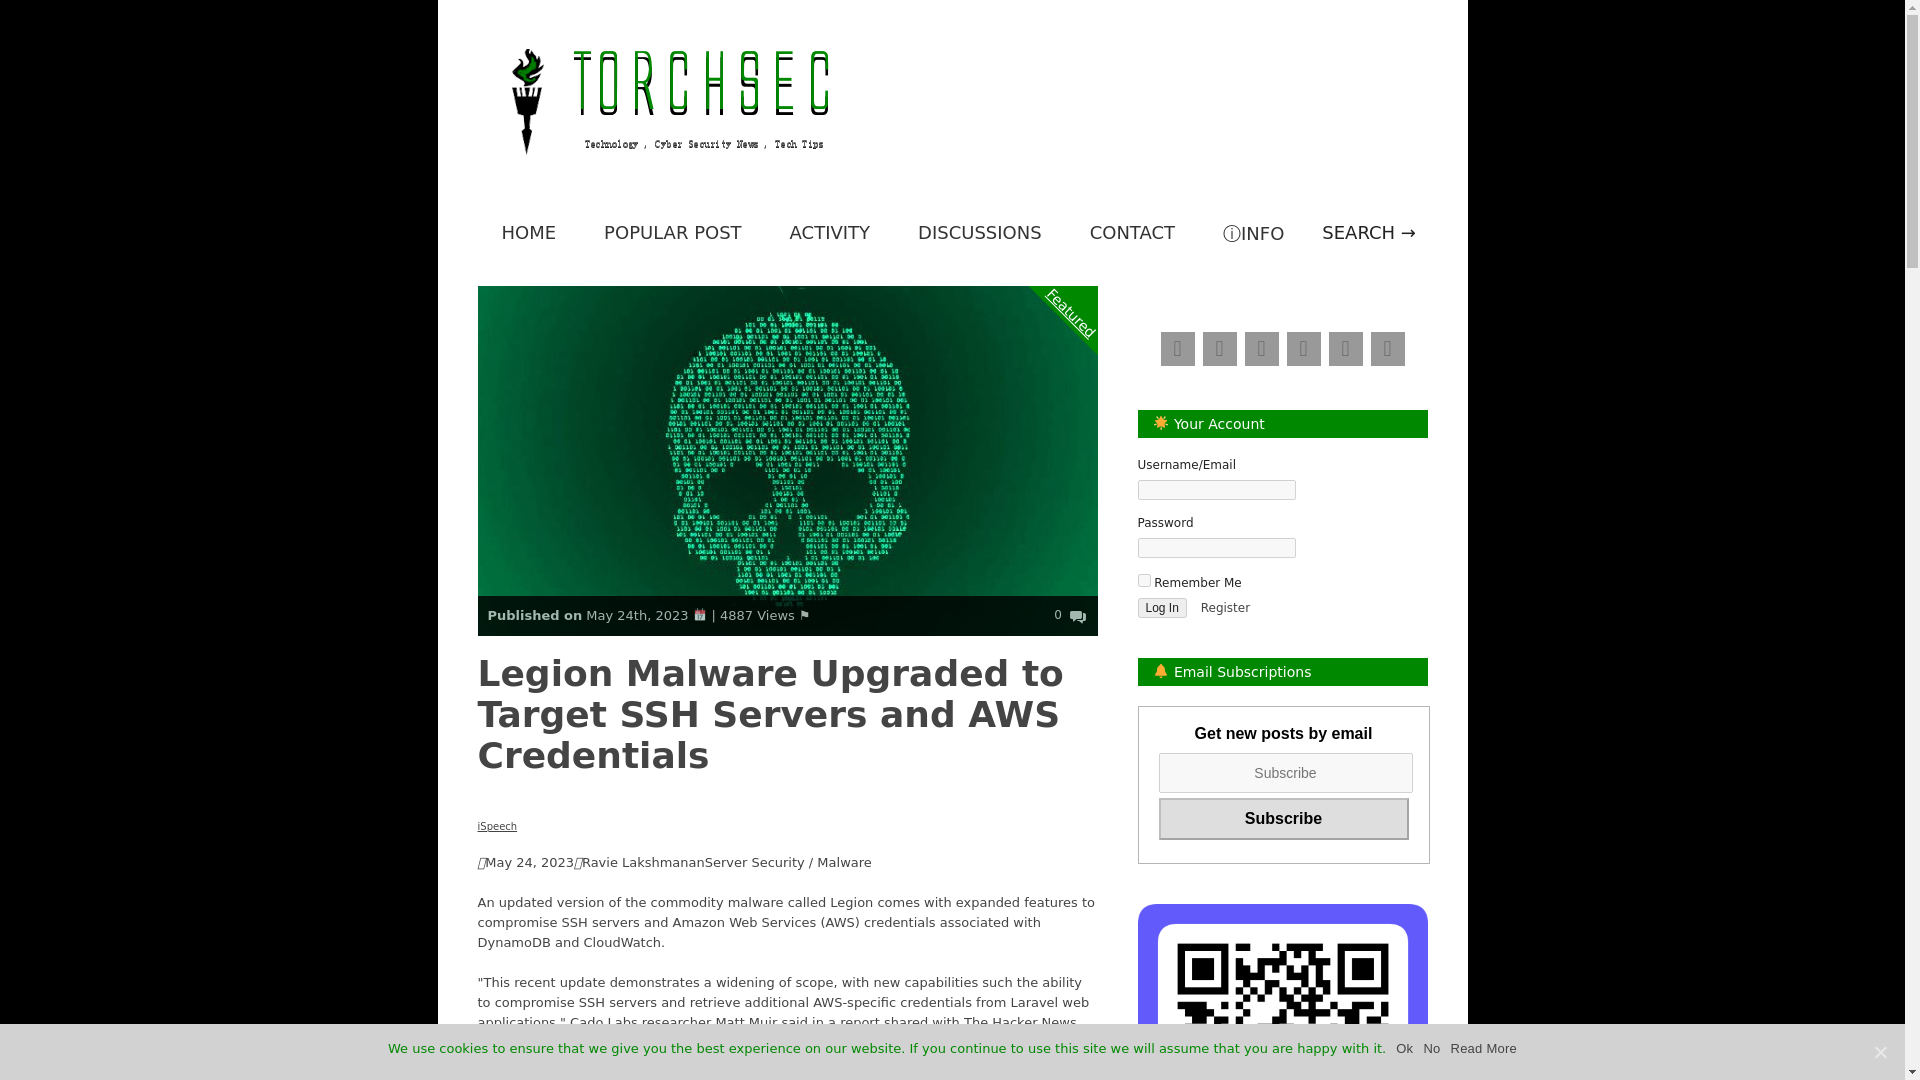 This screenshot has height=1080, width=1920. I want to click on Contact, so click(1344, 348).